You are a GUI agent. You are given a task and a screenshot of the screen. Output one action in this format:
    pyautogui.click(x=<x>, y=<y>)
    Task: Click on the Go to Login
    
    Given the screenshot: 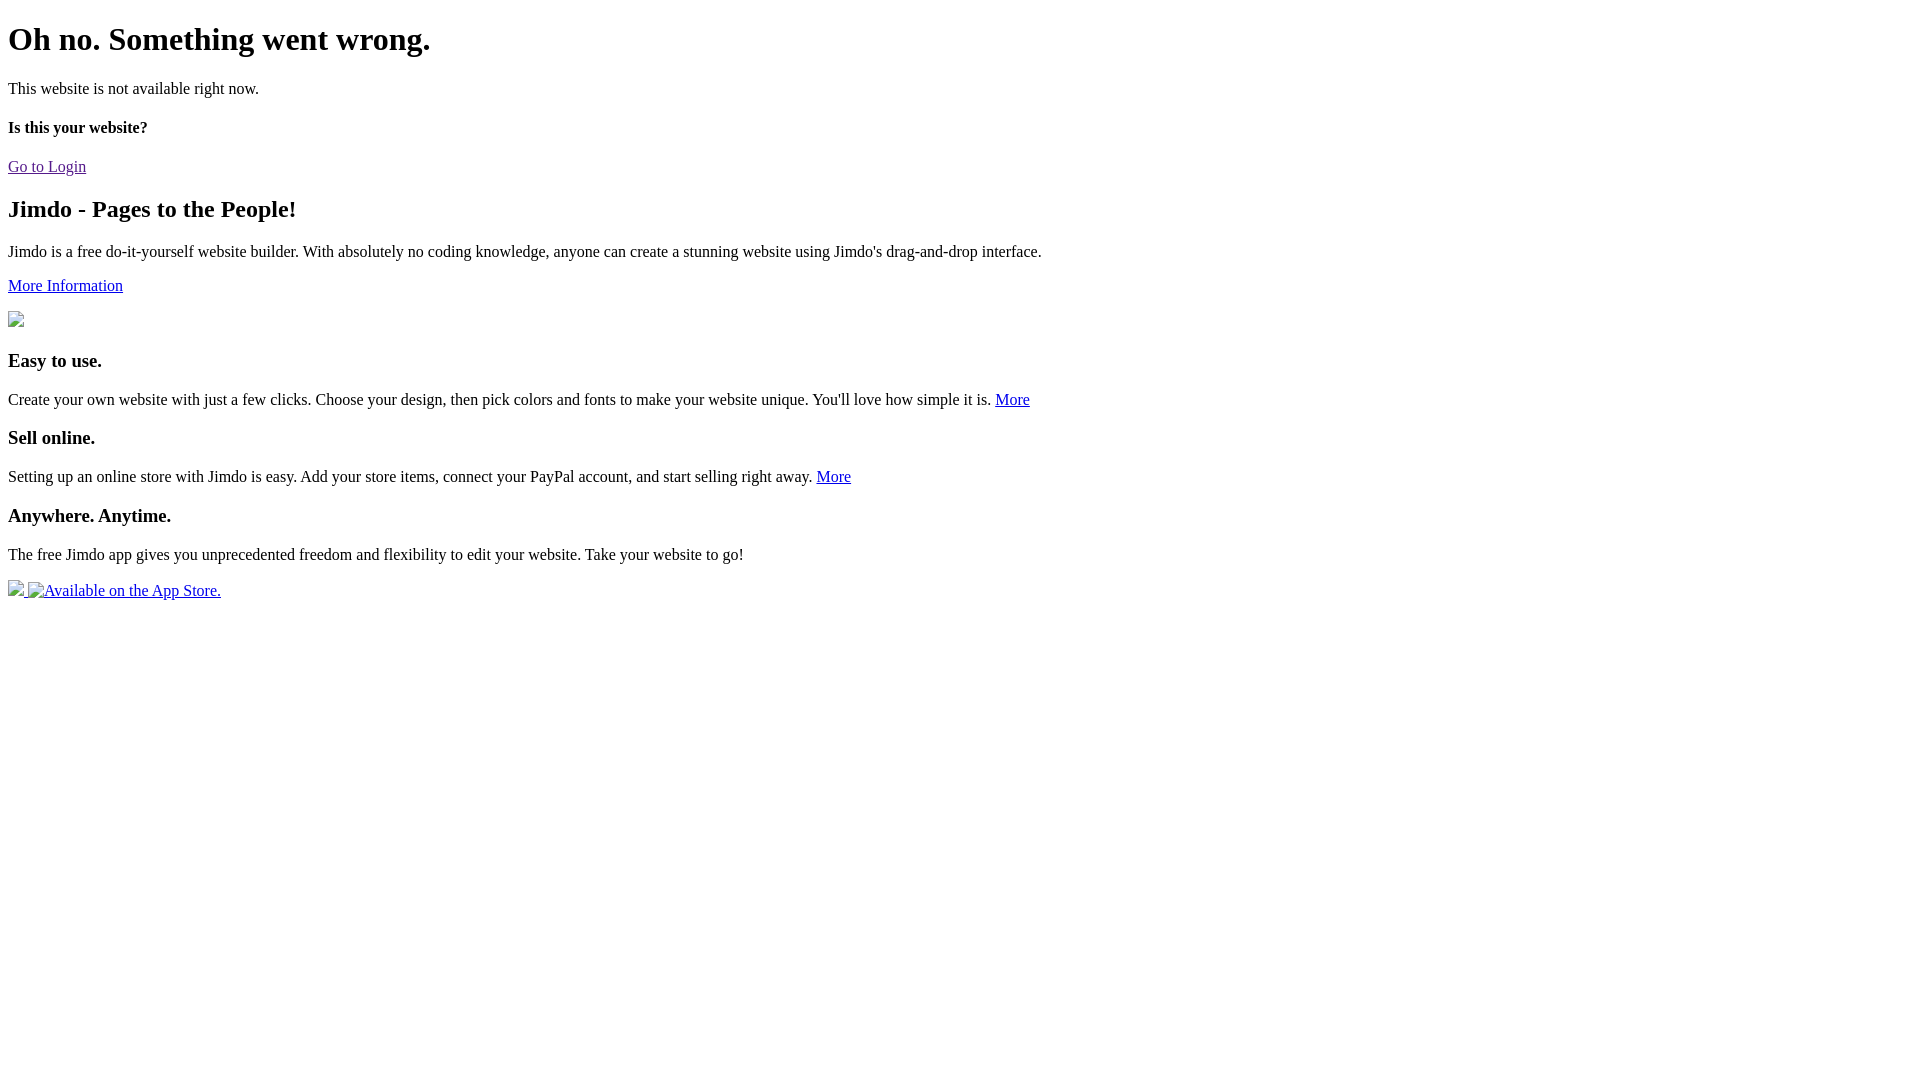 What is the action you would take?
    pyautogui.click(x=47, y=166)
    